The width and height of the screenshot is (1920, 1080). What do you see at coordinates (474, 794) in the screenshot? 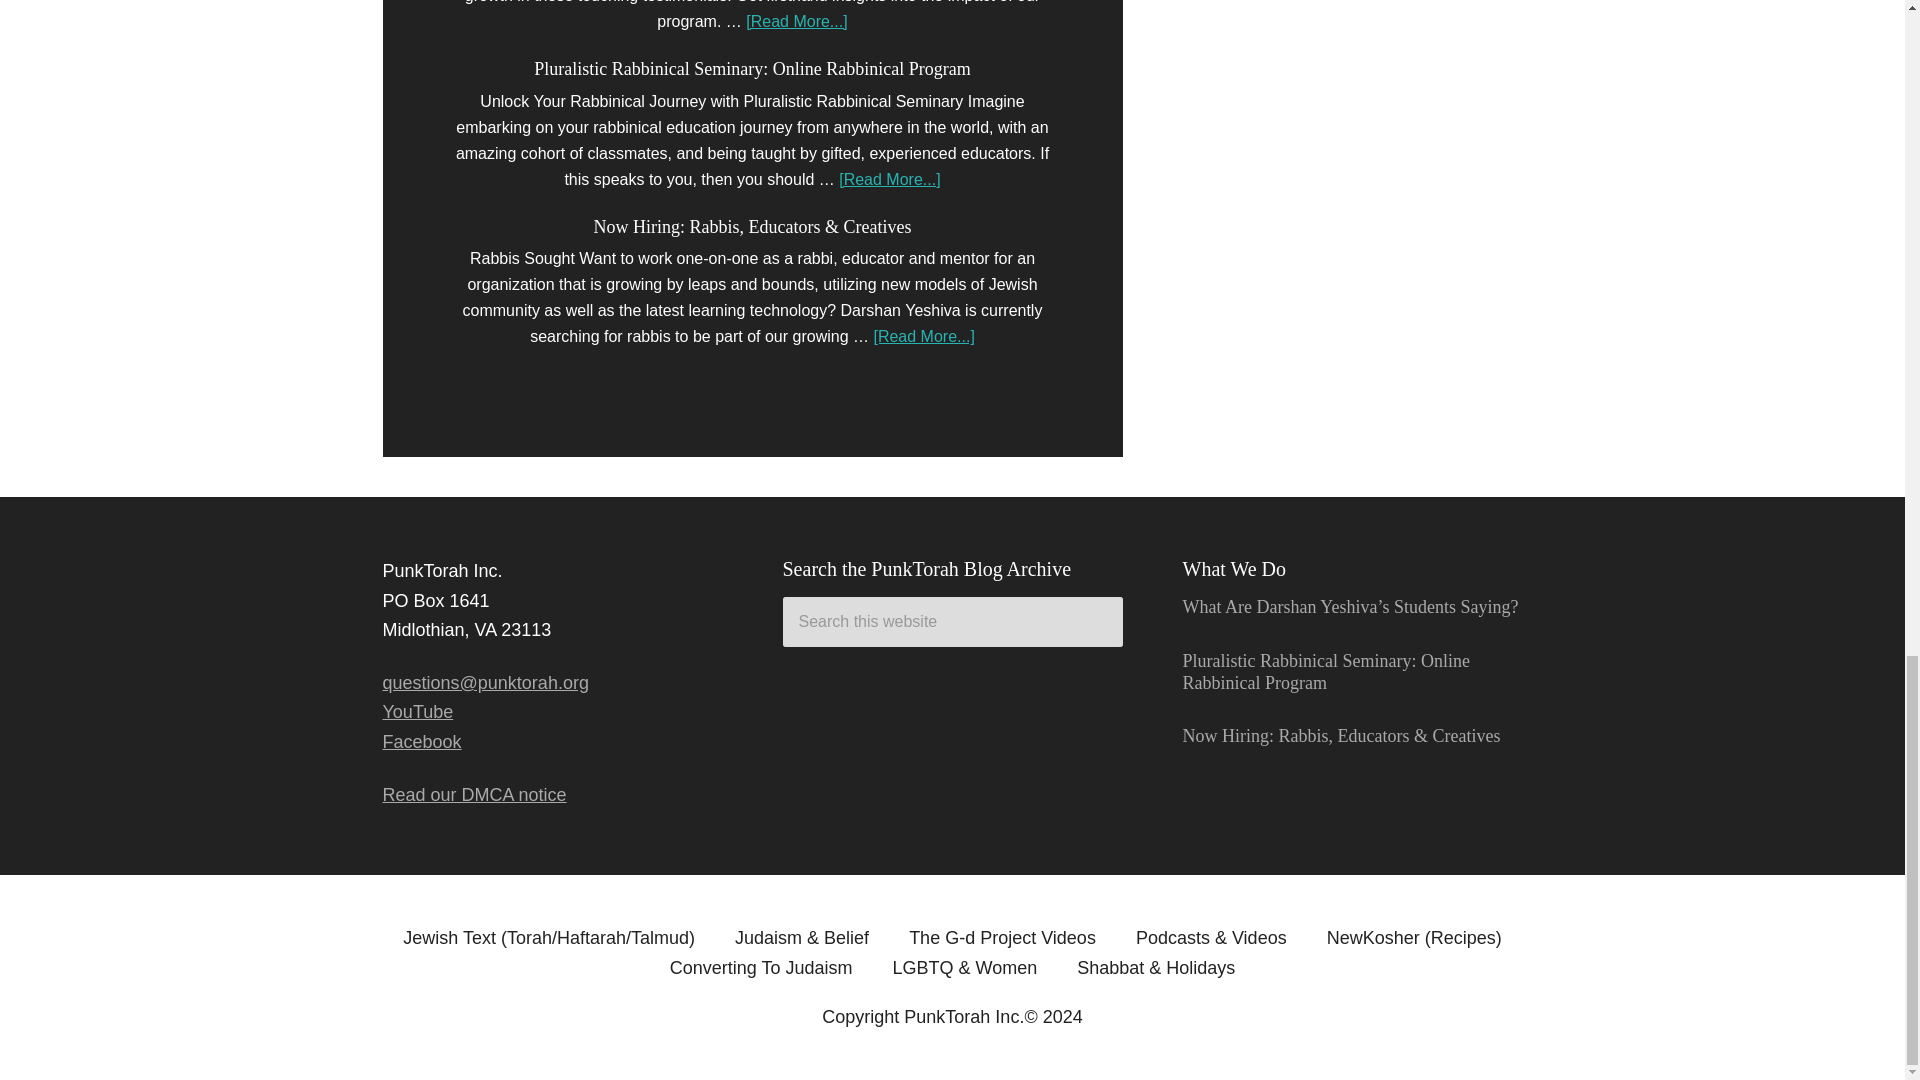
I see `Read our DMCA notice` at bounding box center [474, 794].